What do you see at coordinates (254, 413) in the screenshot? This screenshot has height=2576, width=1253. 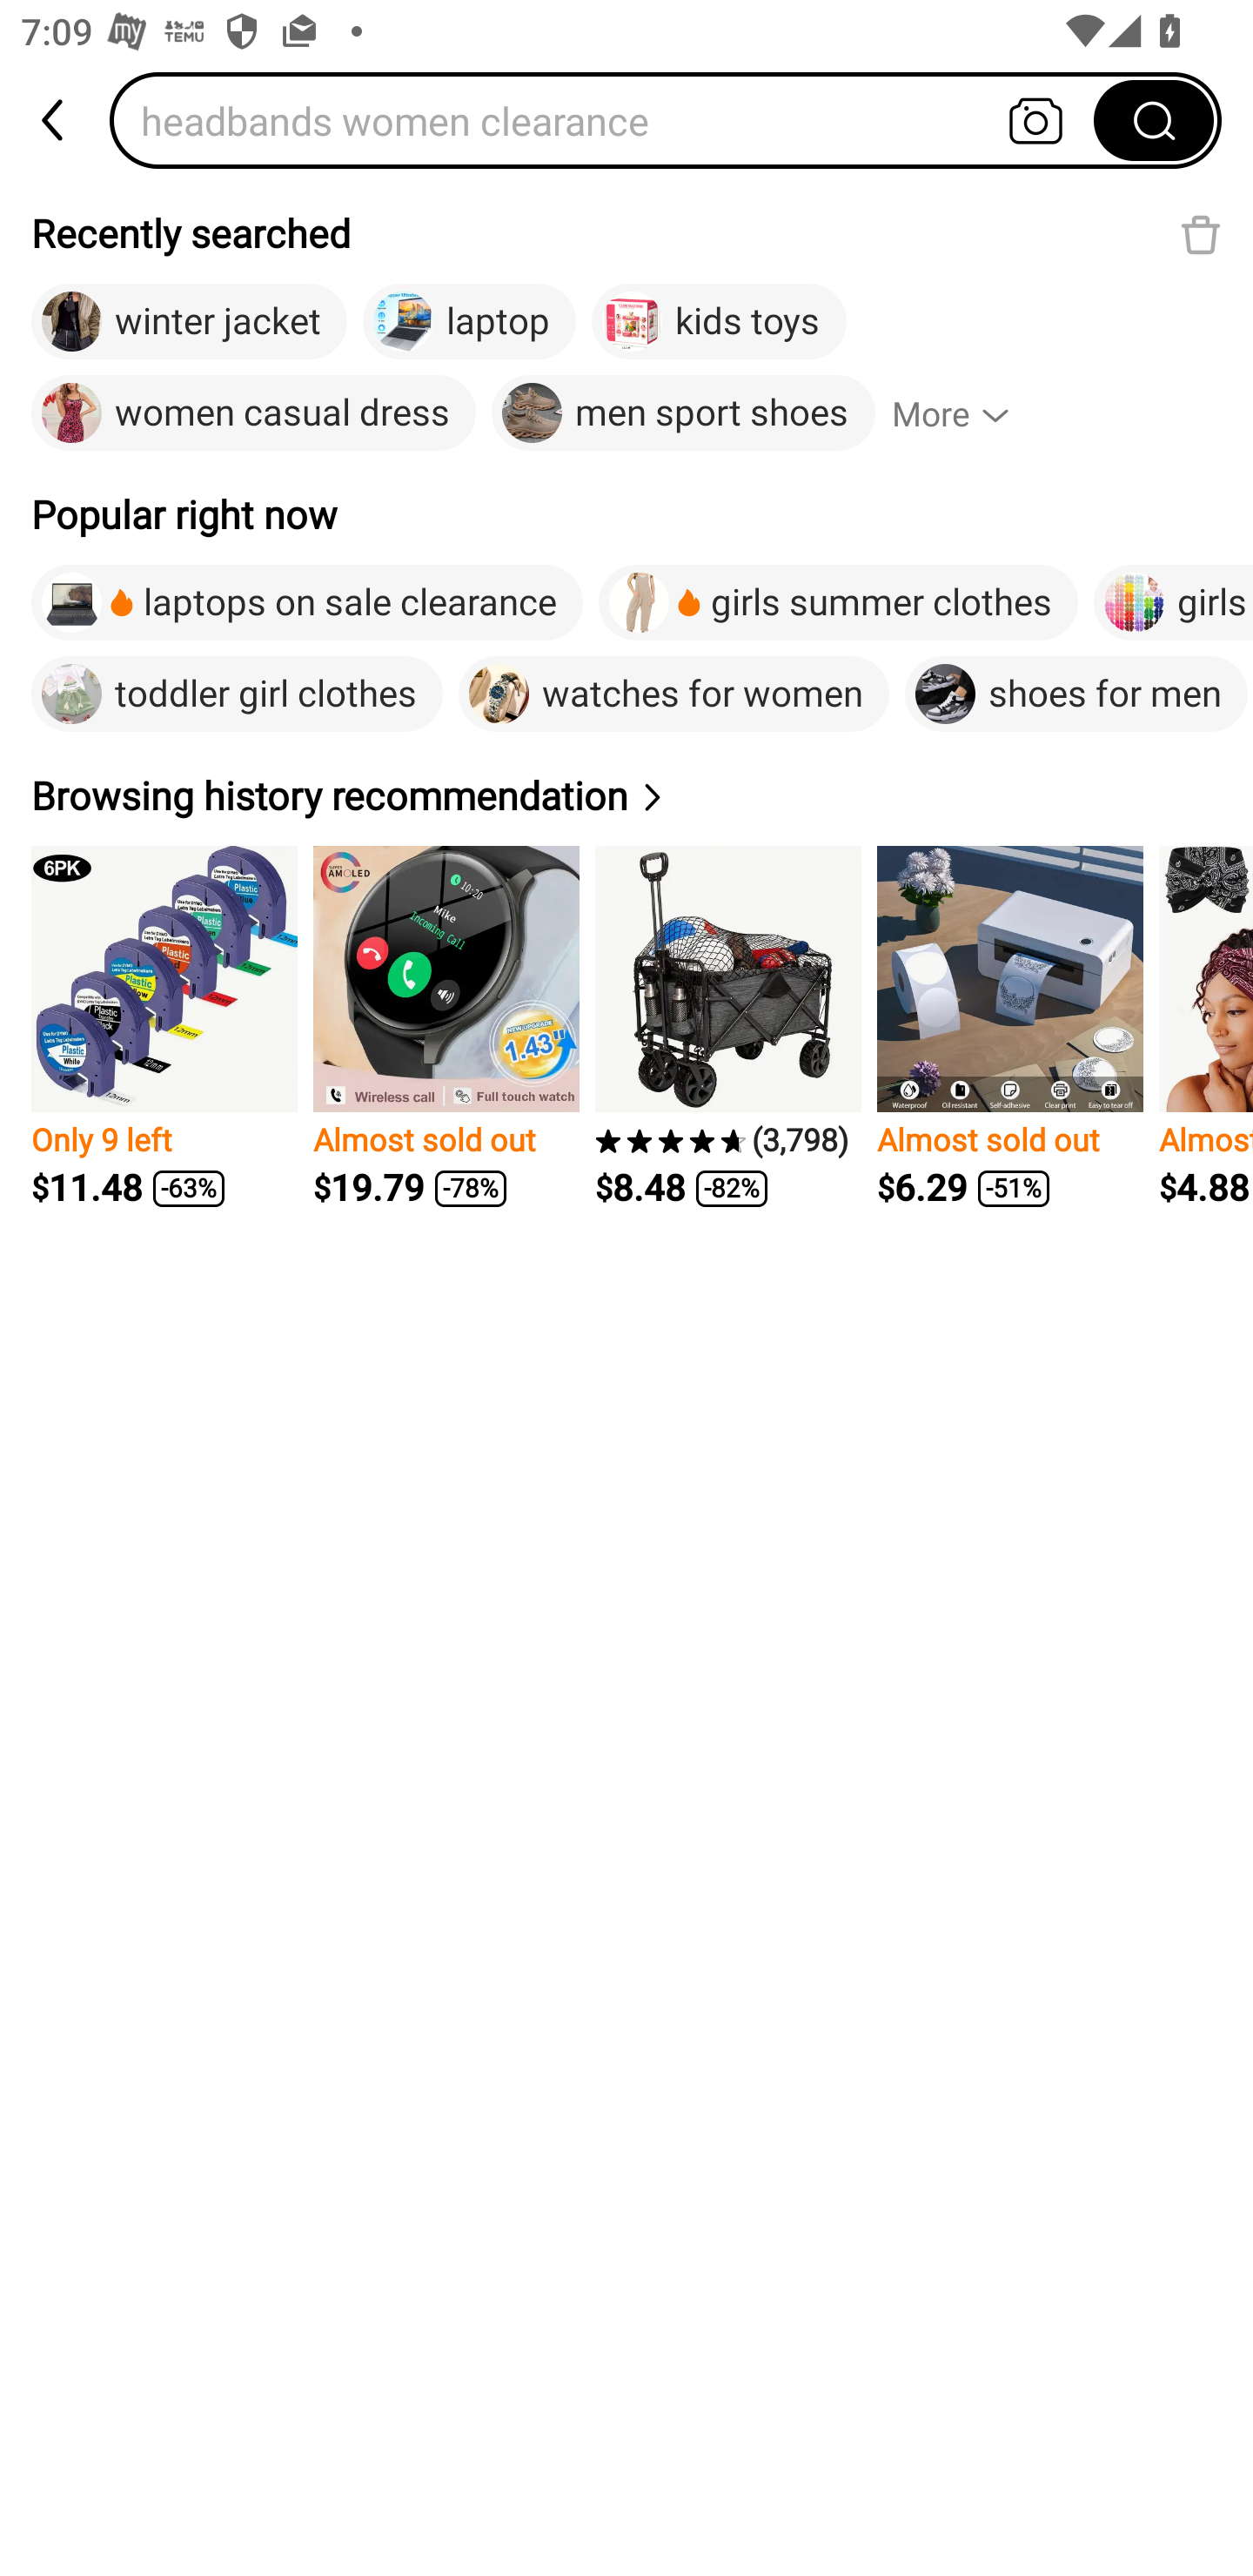 I see `women casual dress` at bounding box center [254, 413].